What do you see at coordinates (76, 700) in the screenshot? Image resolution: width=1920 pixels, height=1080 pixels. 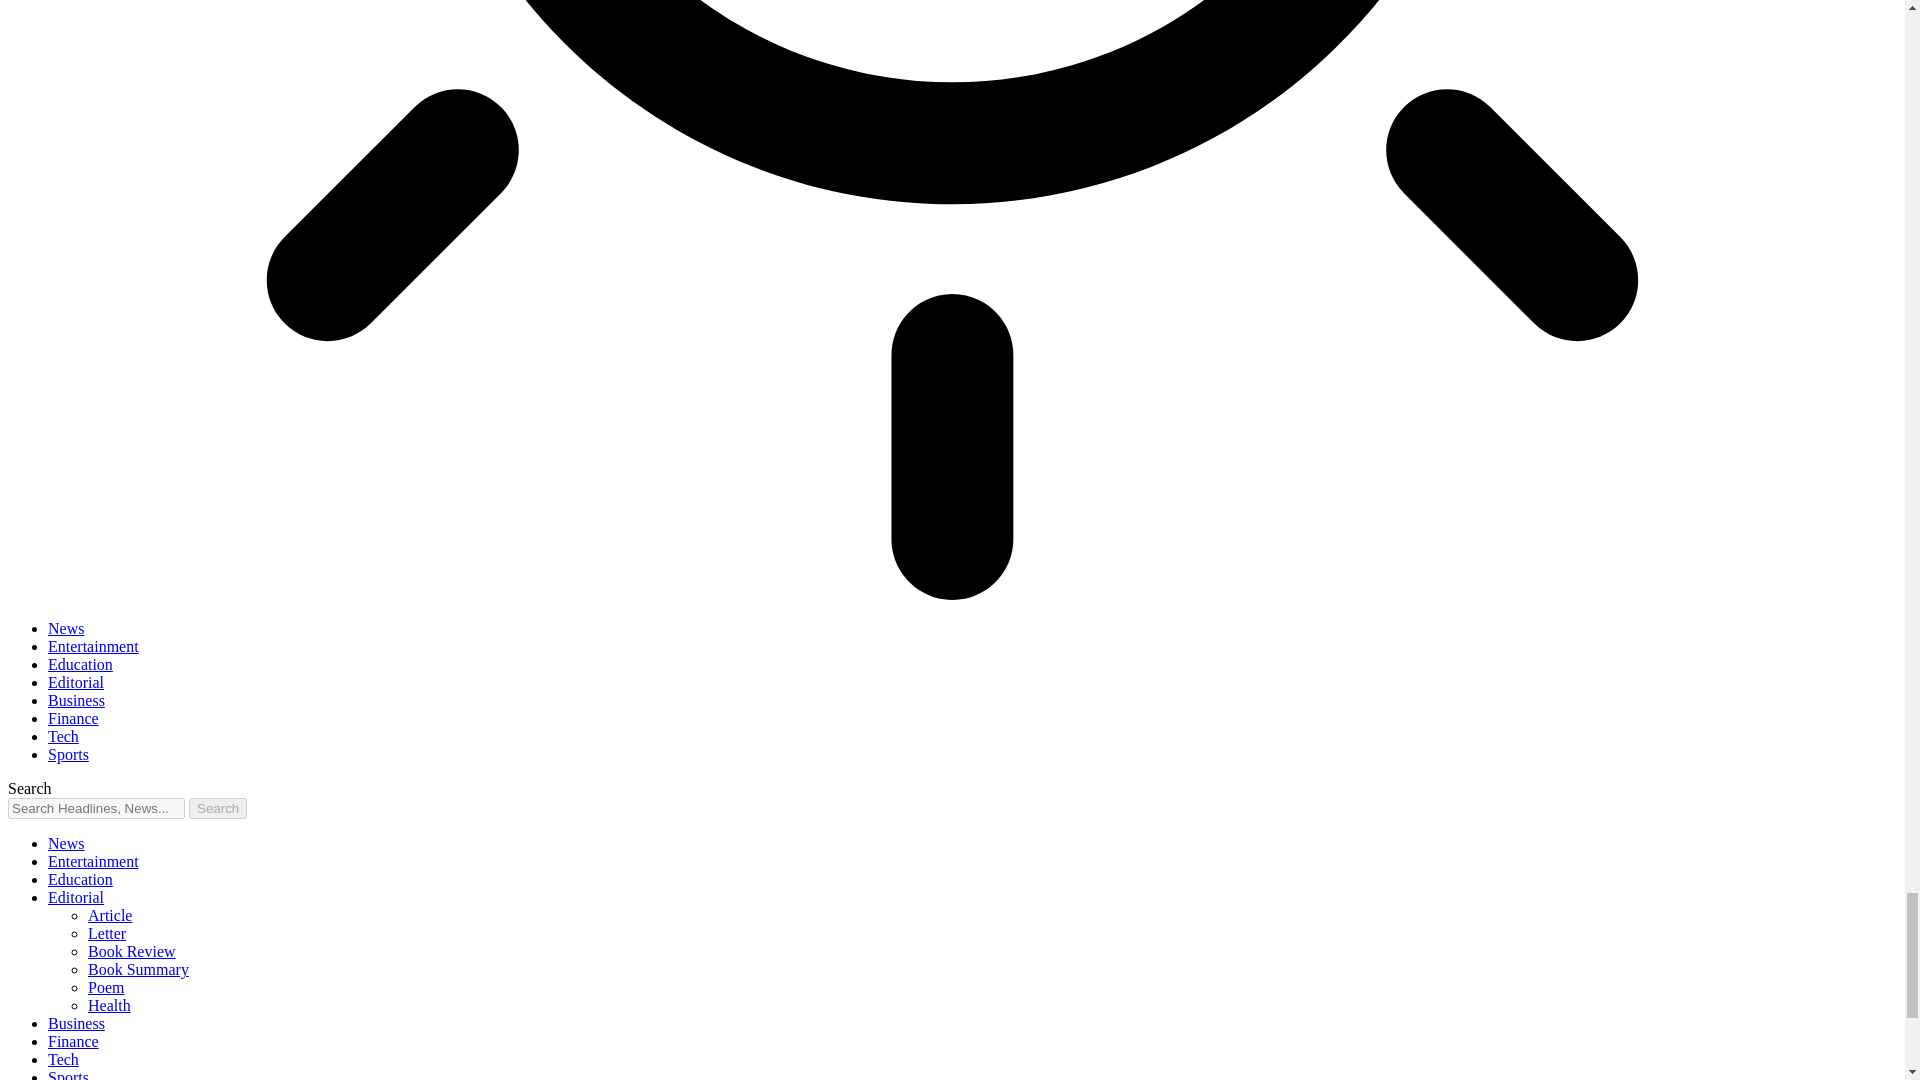 I see `Business` at bounding box center [76, 700].